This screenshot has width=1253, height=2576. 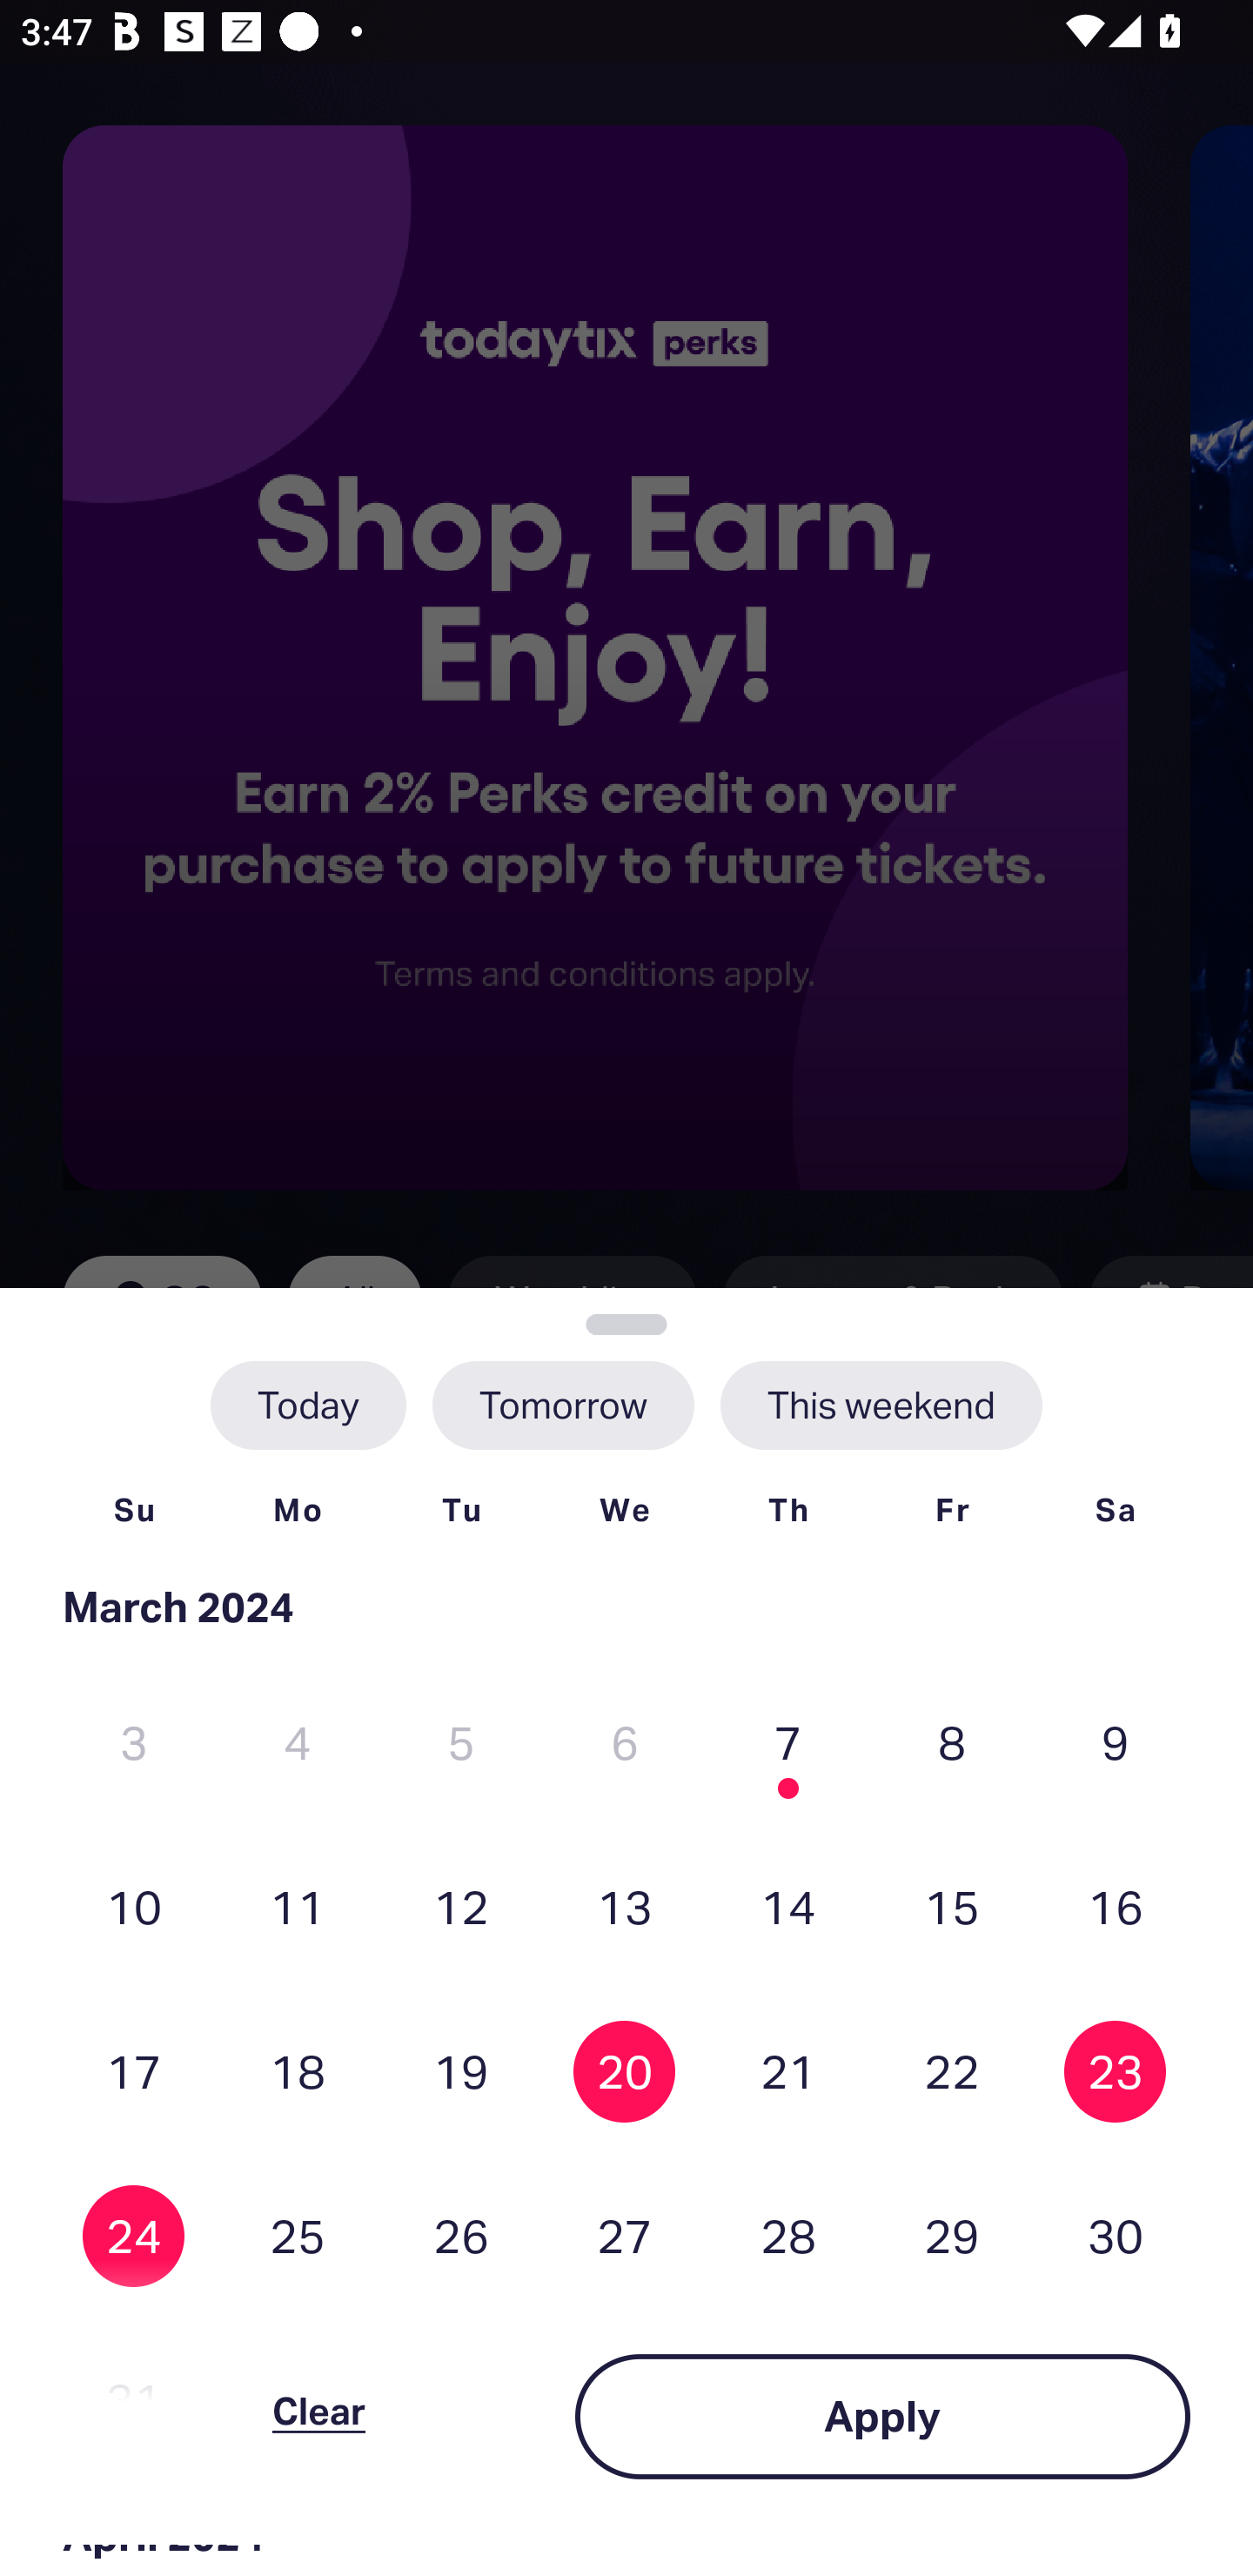 I want to click on 27, so click(x=625, y=2236).